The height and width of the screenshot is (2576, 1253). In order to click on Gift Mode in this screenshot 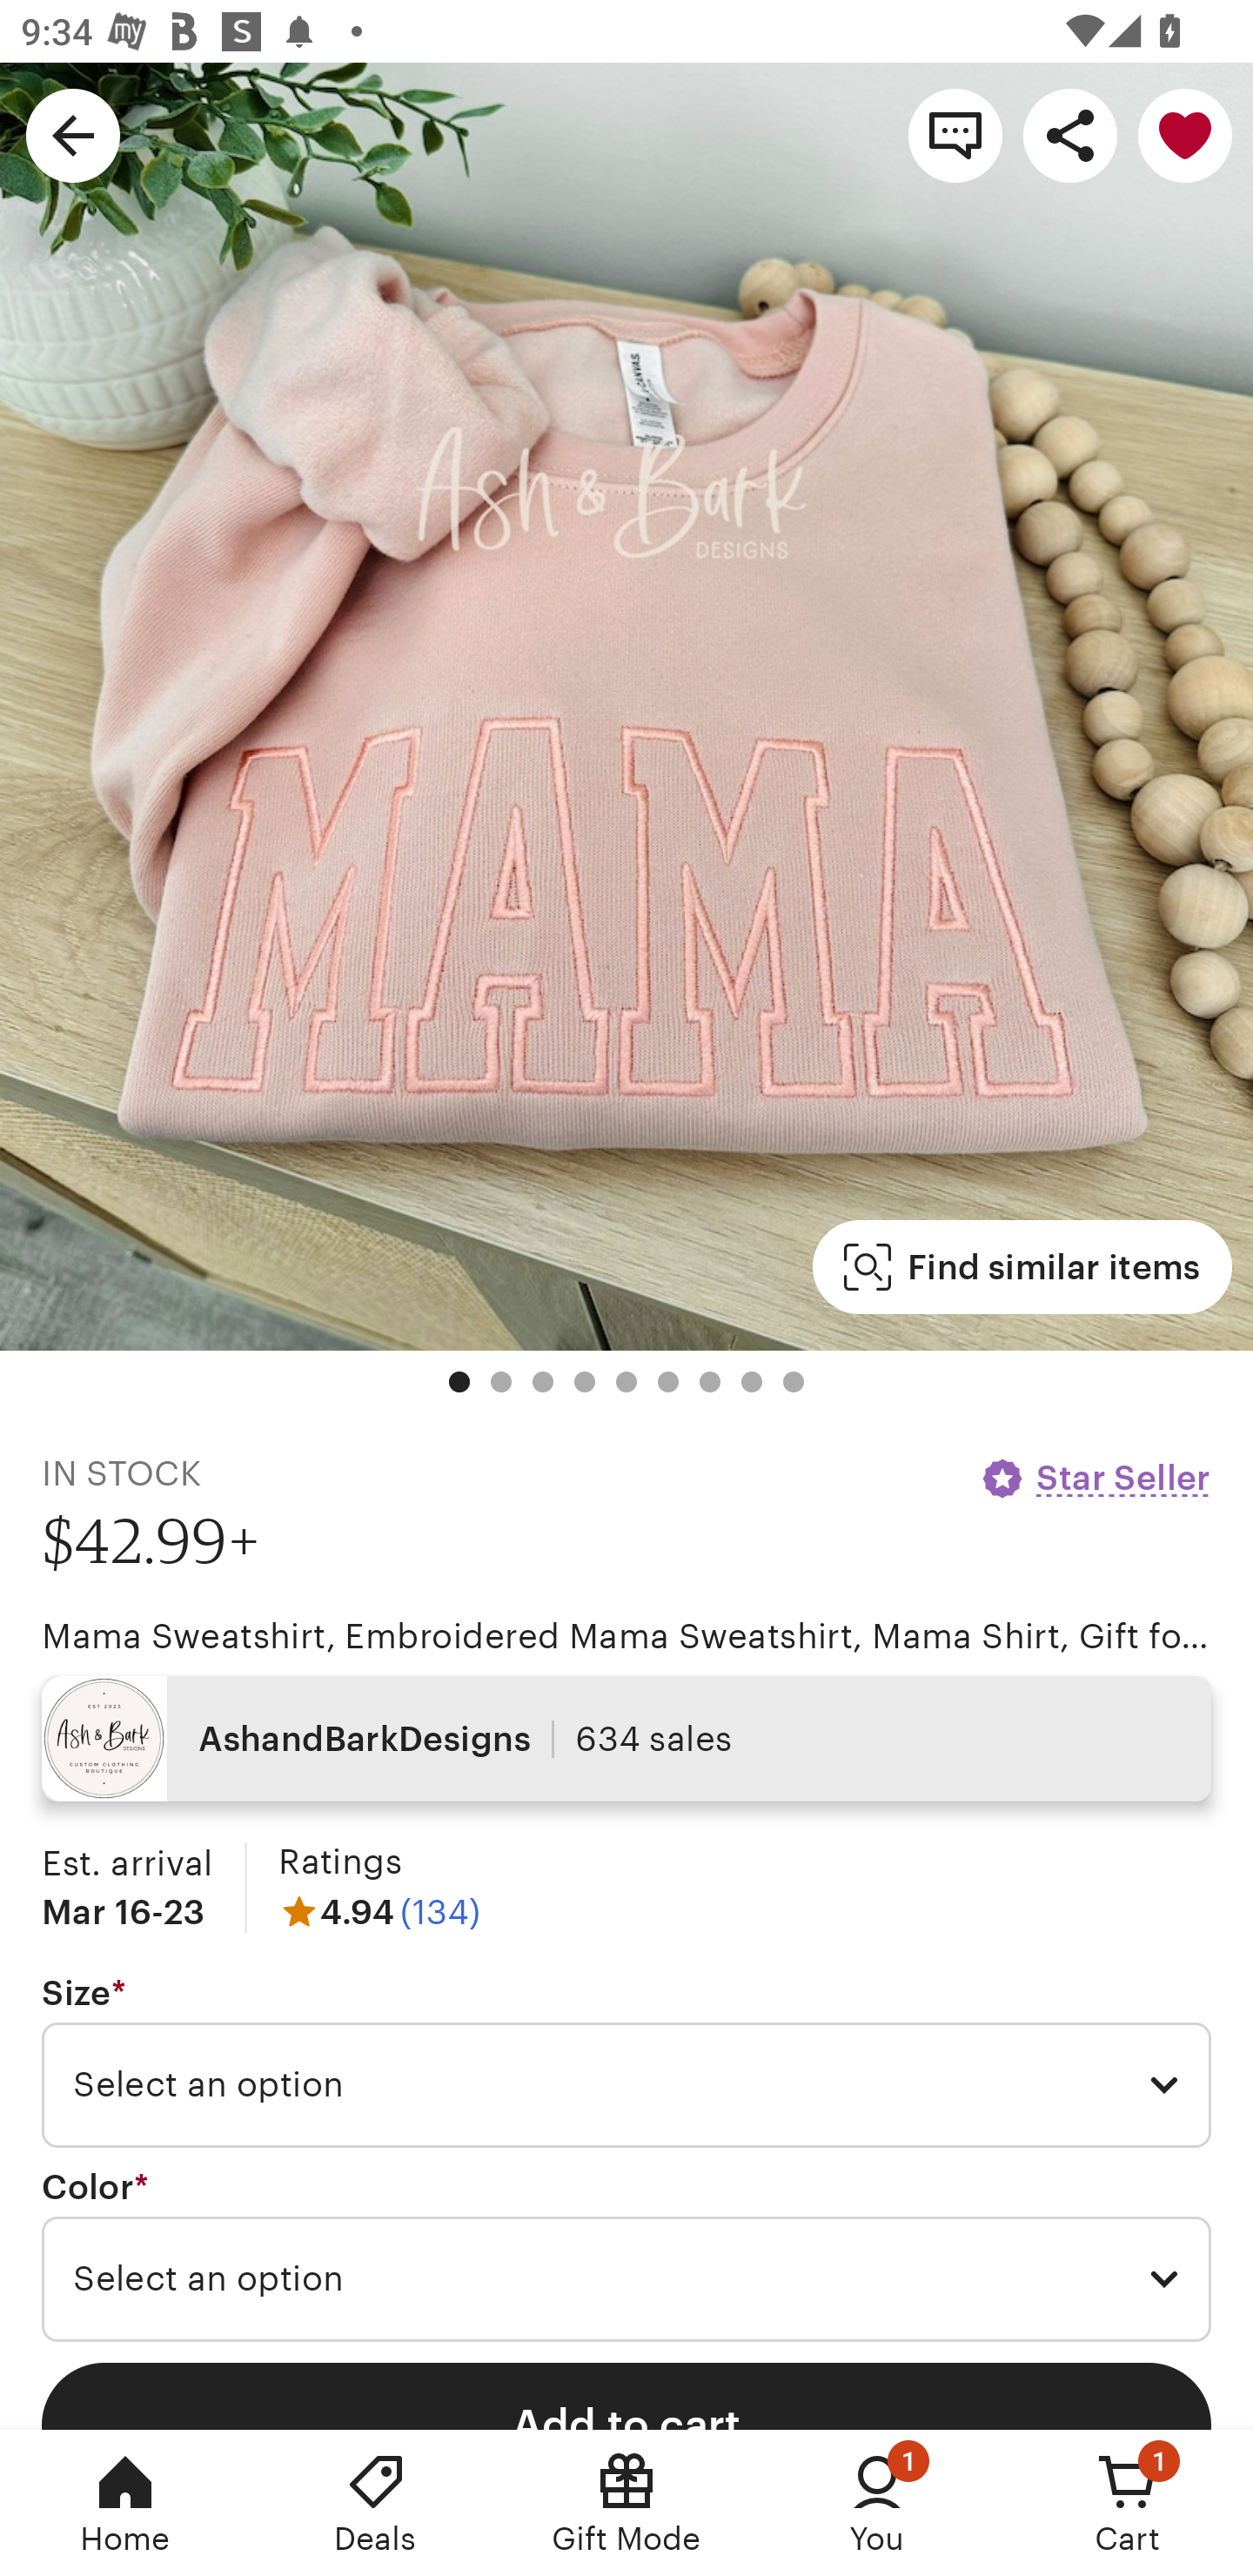, I will do `click(626, 2503)`.